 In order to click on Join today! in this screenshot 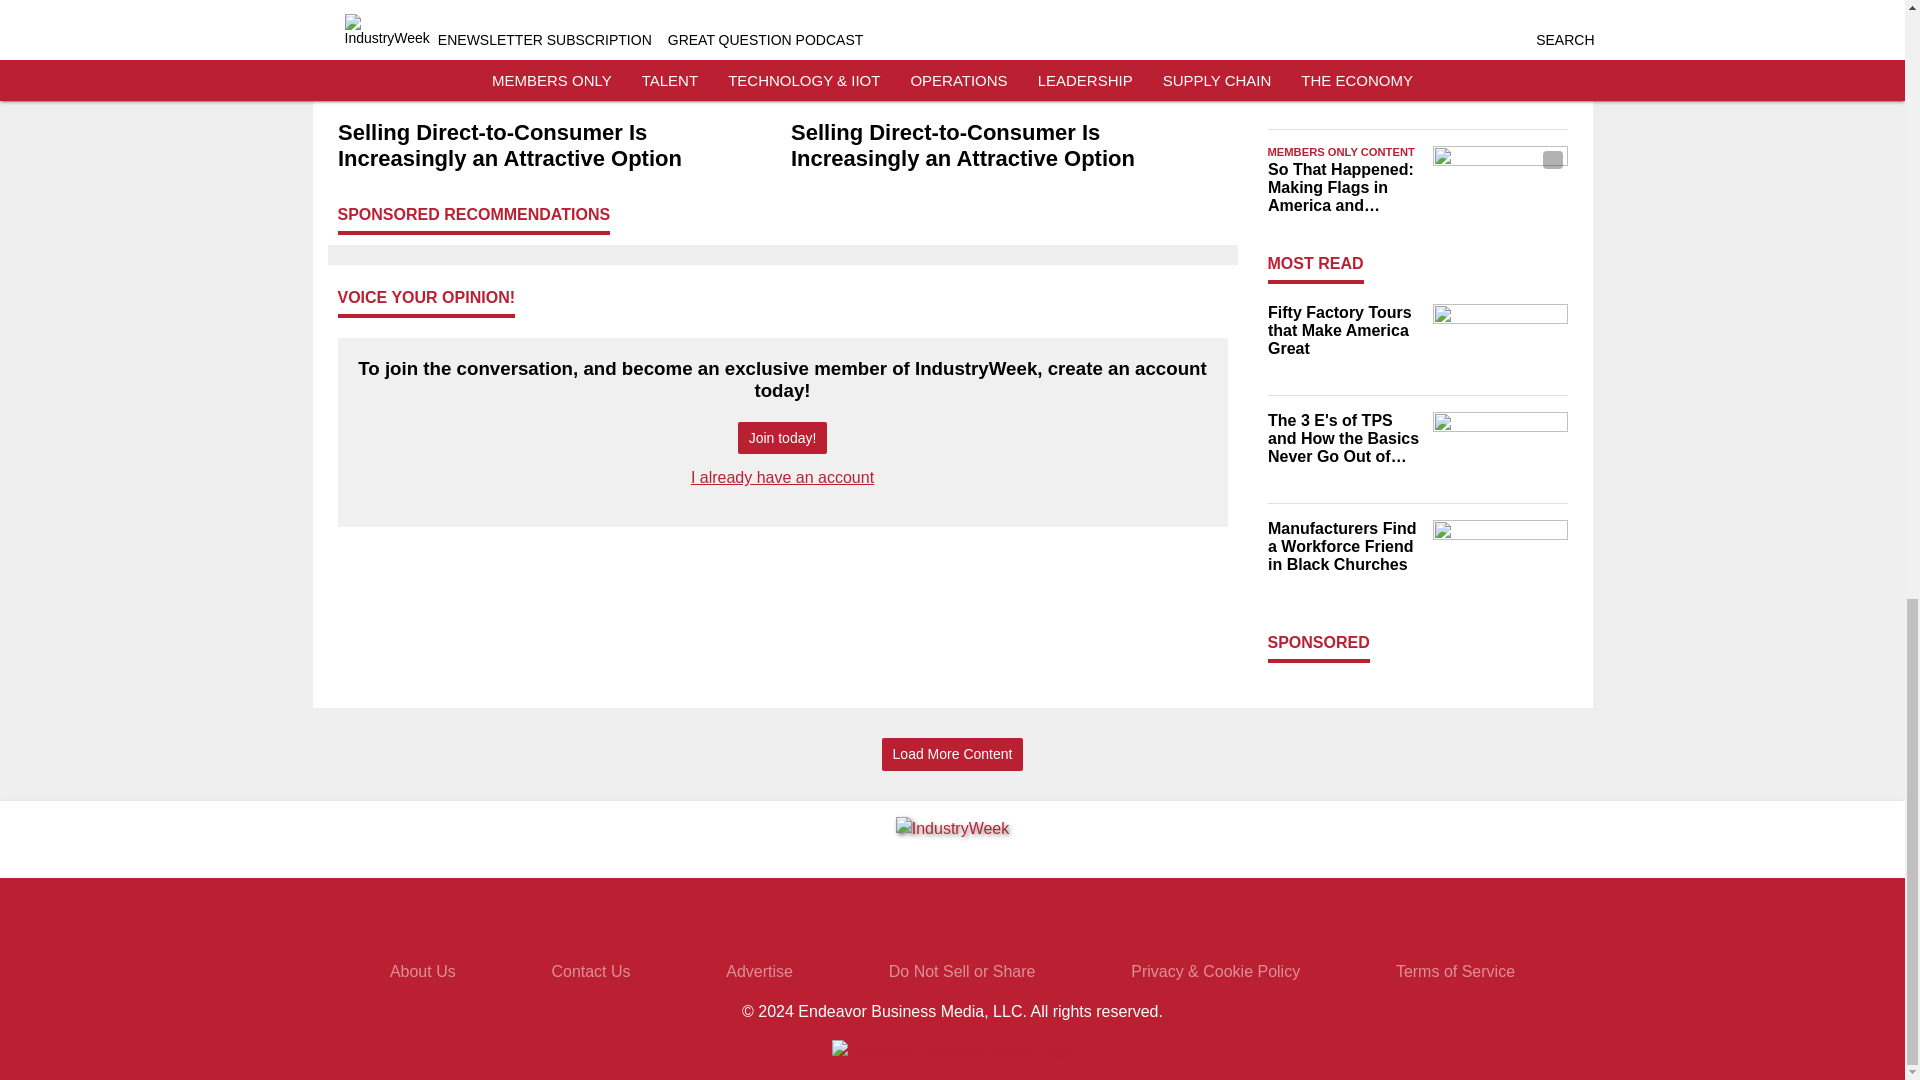, I will do `click(782, 438)`.